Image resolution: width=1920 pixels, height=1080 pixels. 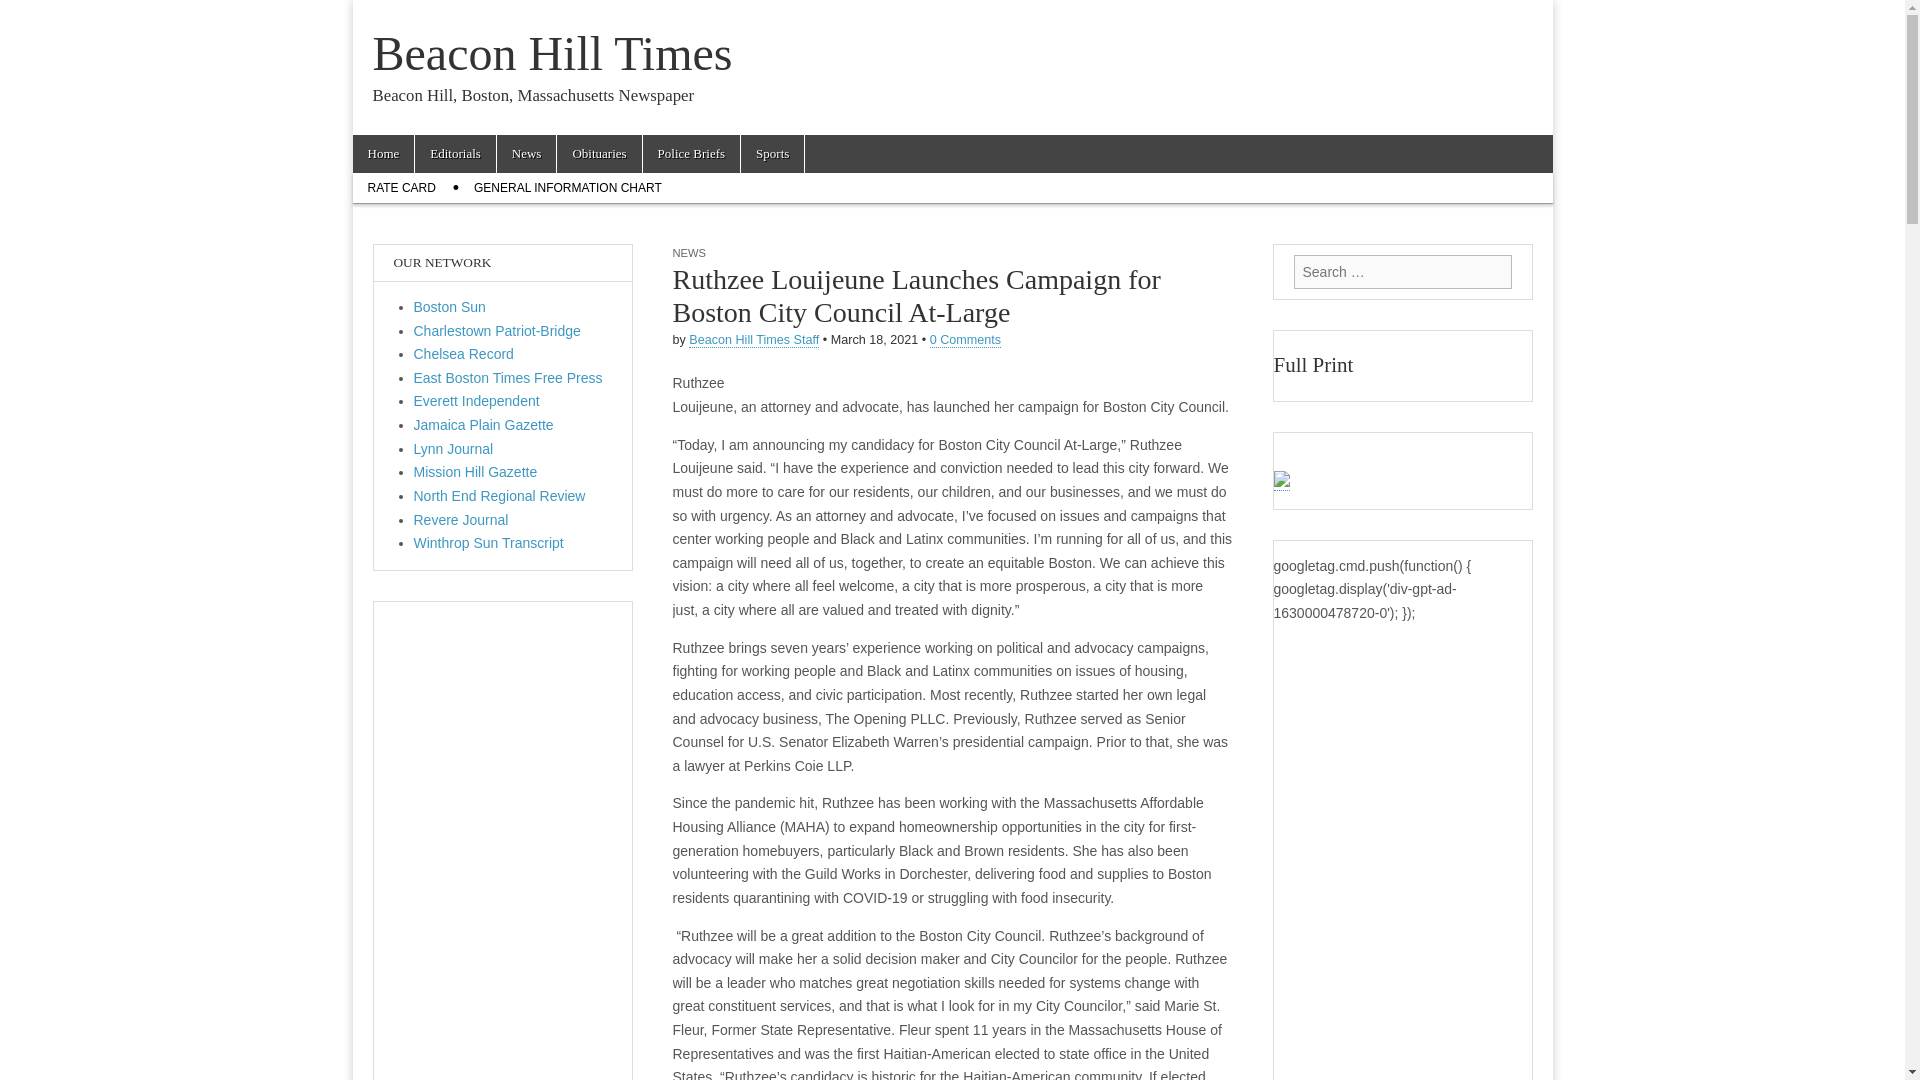 What do you see at coordinates (692, 154) in the screenshot?
I see `Police Briefs` at bounding box center [692, 154].